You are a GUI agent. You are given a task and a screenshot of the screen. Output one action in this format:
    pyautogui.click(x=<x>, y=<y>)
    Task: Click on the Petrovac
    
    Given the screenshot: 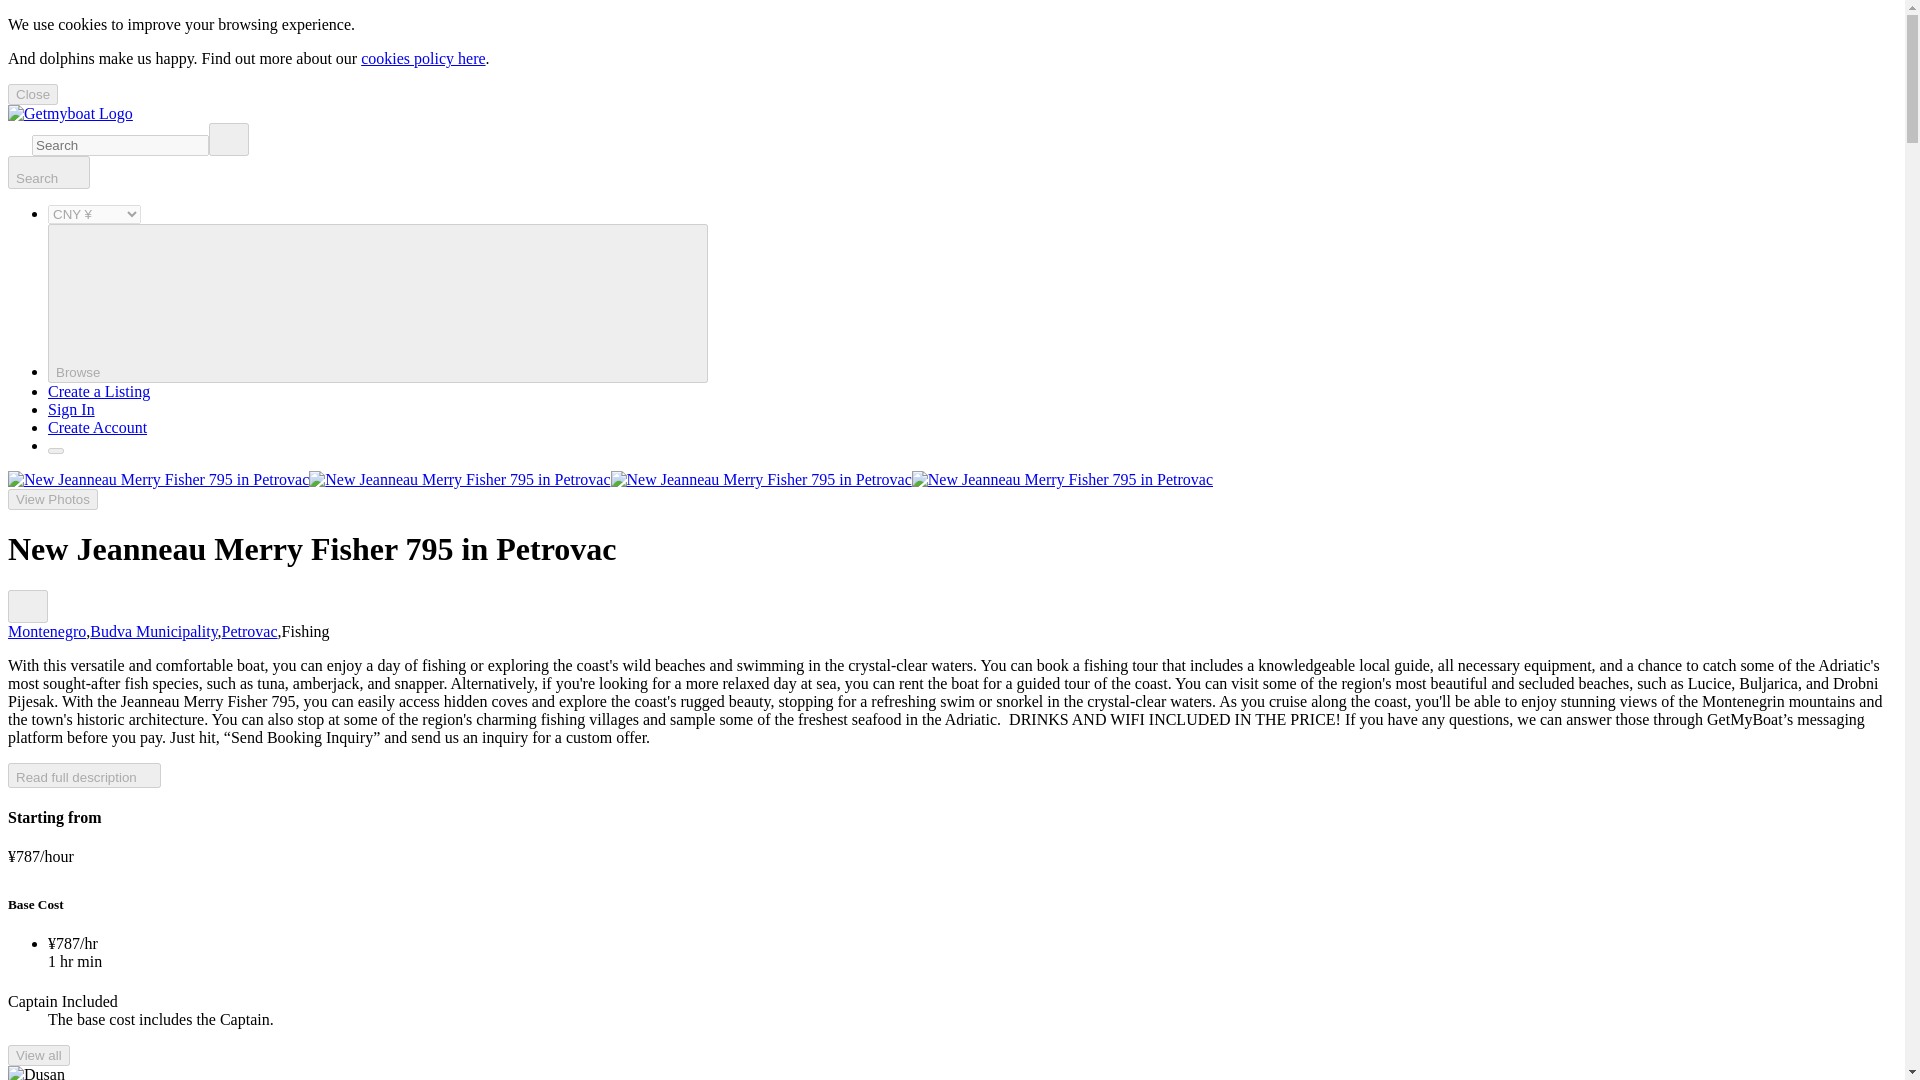 What is the action you would take?
    pyautogui.click(x=250, y=632)
    